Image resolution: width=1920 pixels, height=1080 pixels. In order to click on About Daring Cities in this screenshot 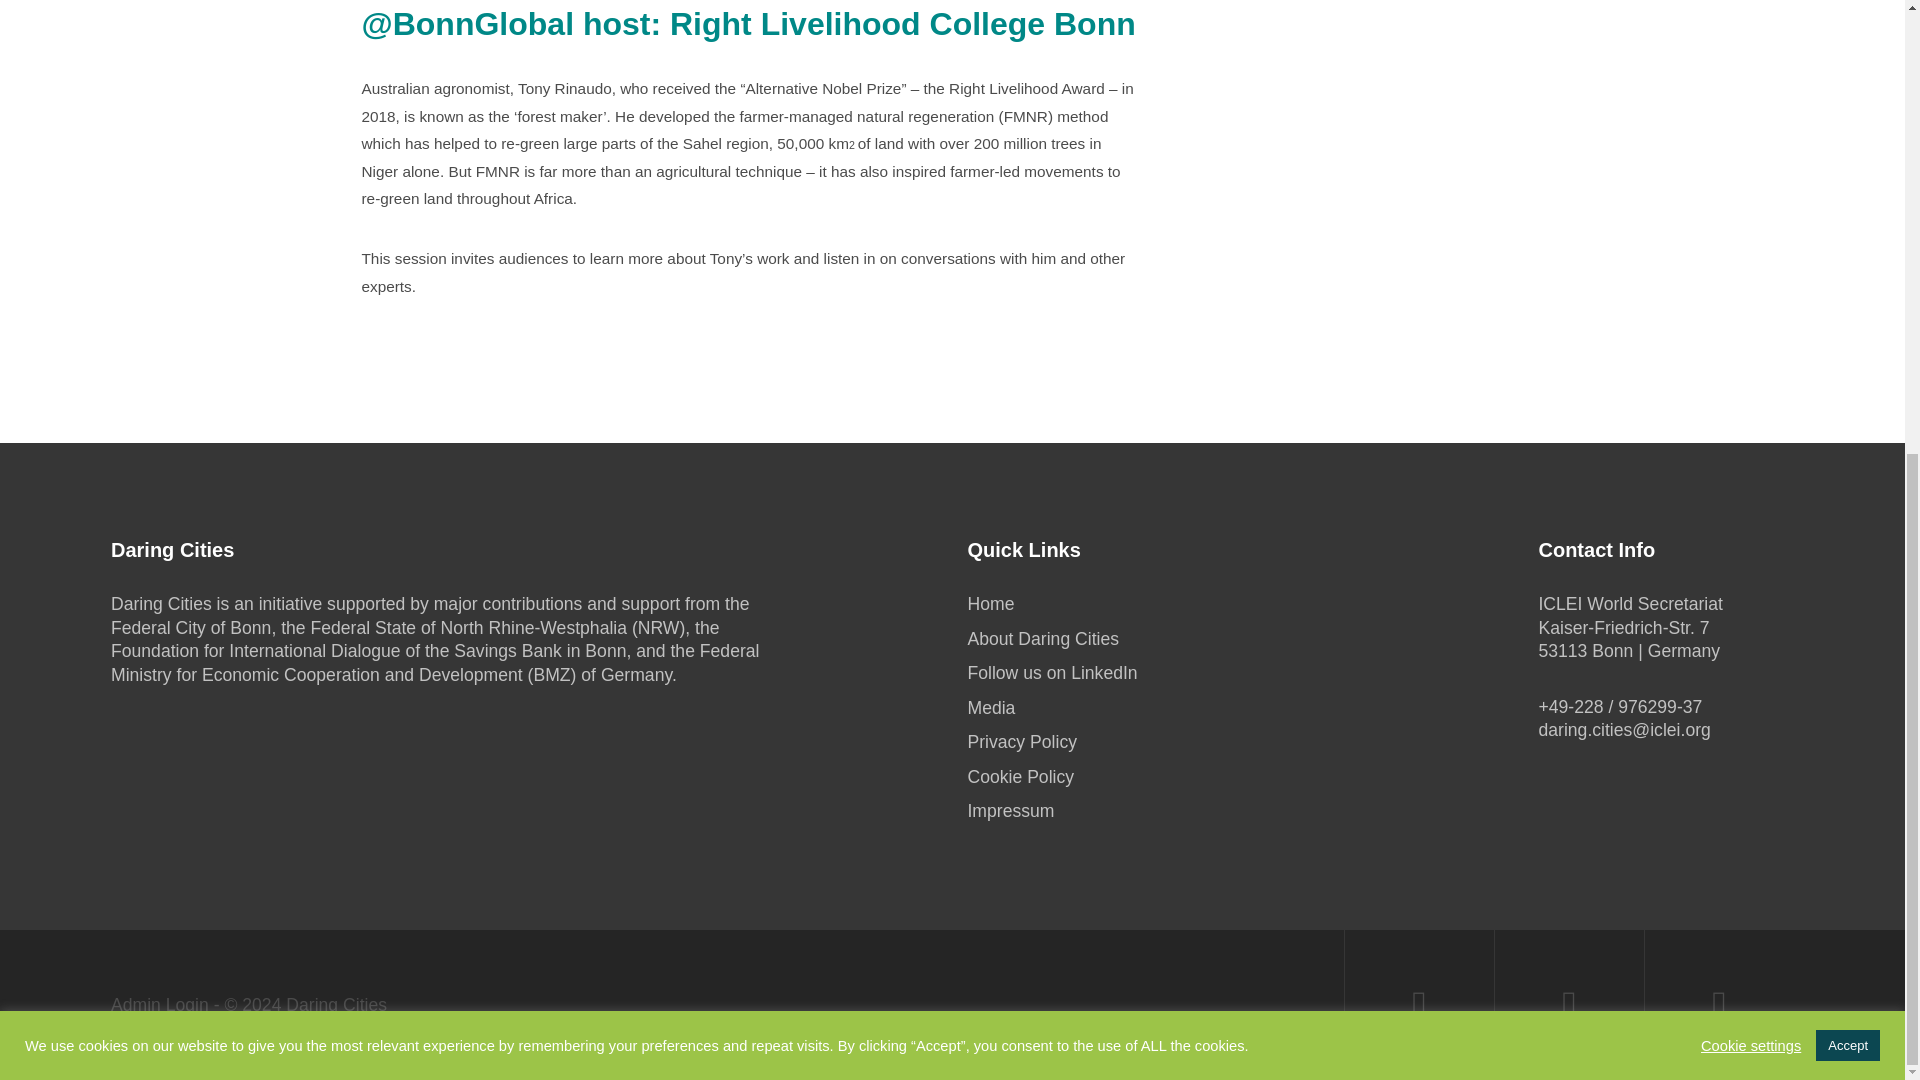, I will do `click(1043, 638)`.